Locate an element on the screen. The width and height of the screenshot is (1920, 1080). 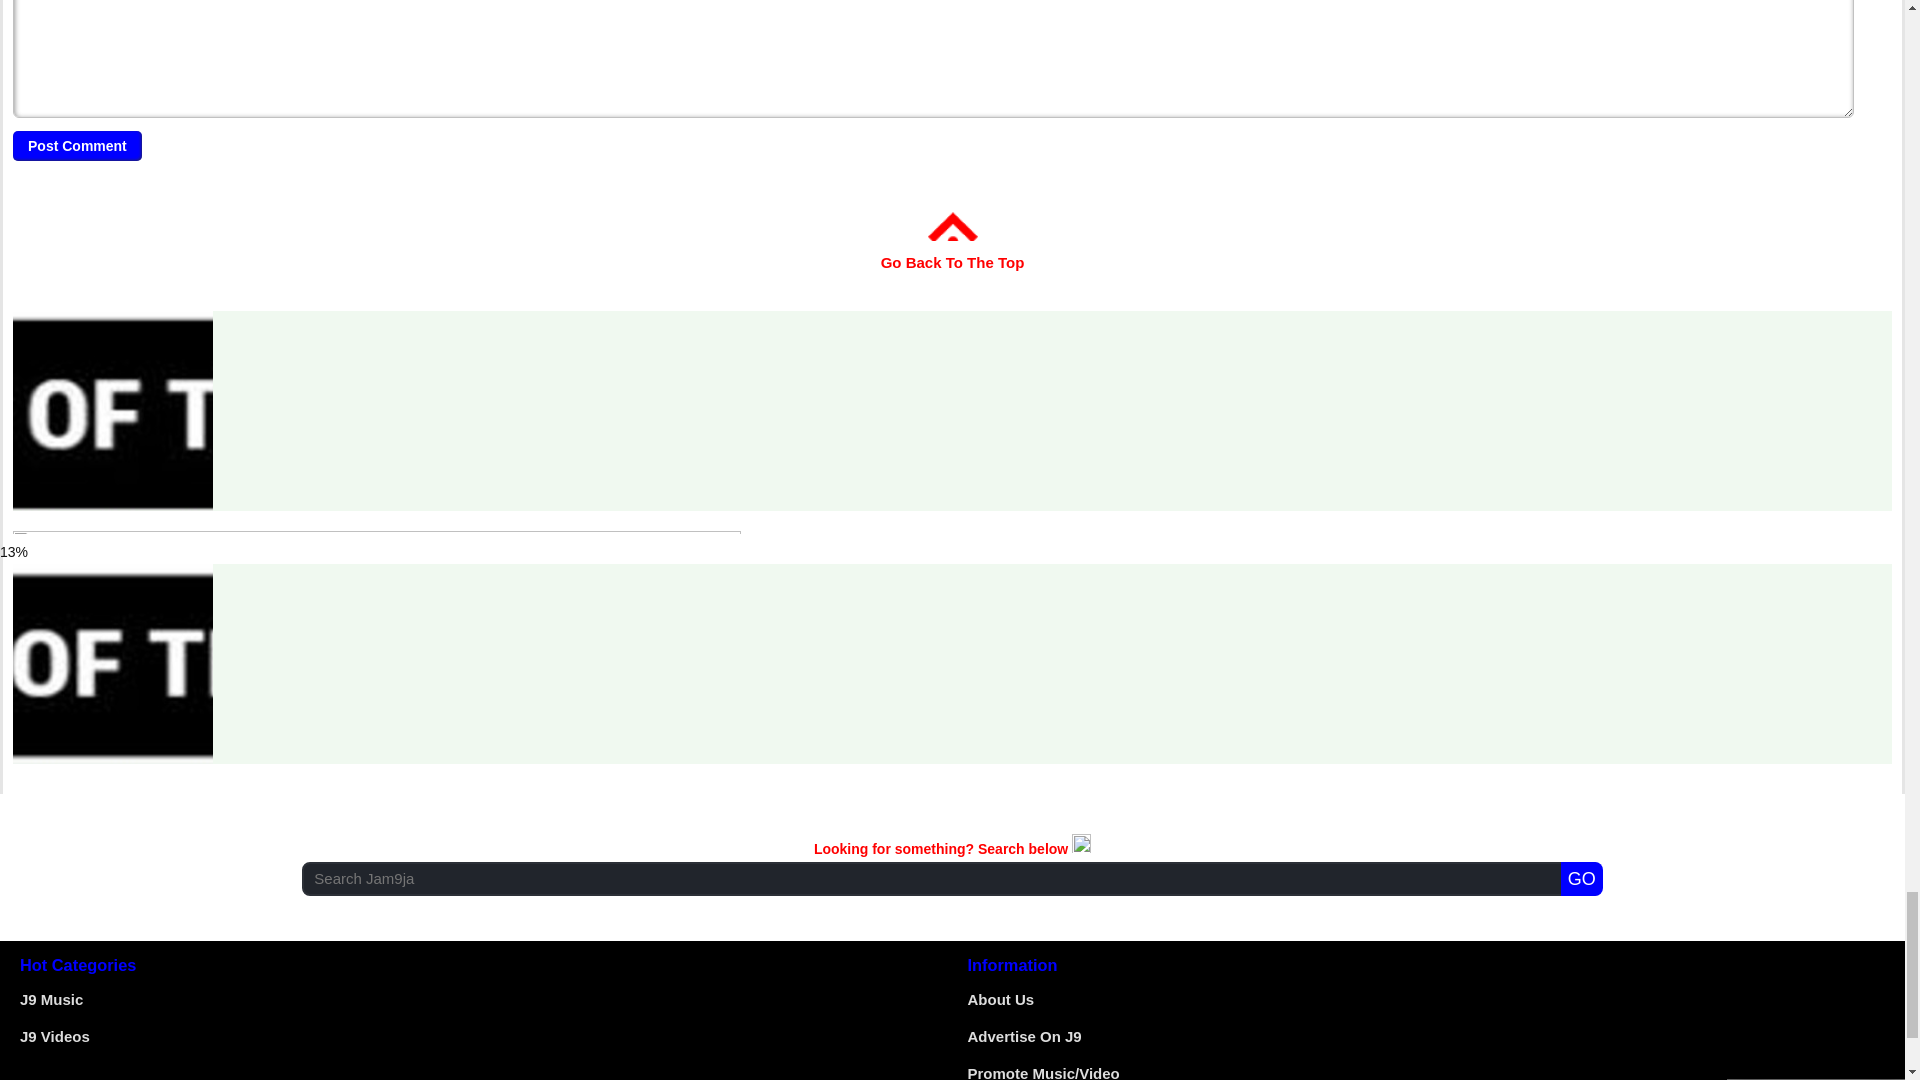
J9 Videos is located at coordinates (54, 1036).